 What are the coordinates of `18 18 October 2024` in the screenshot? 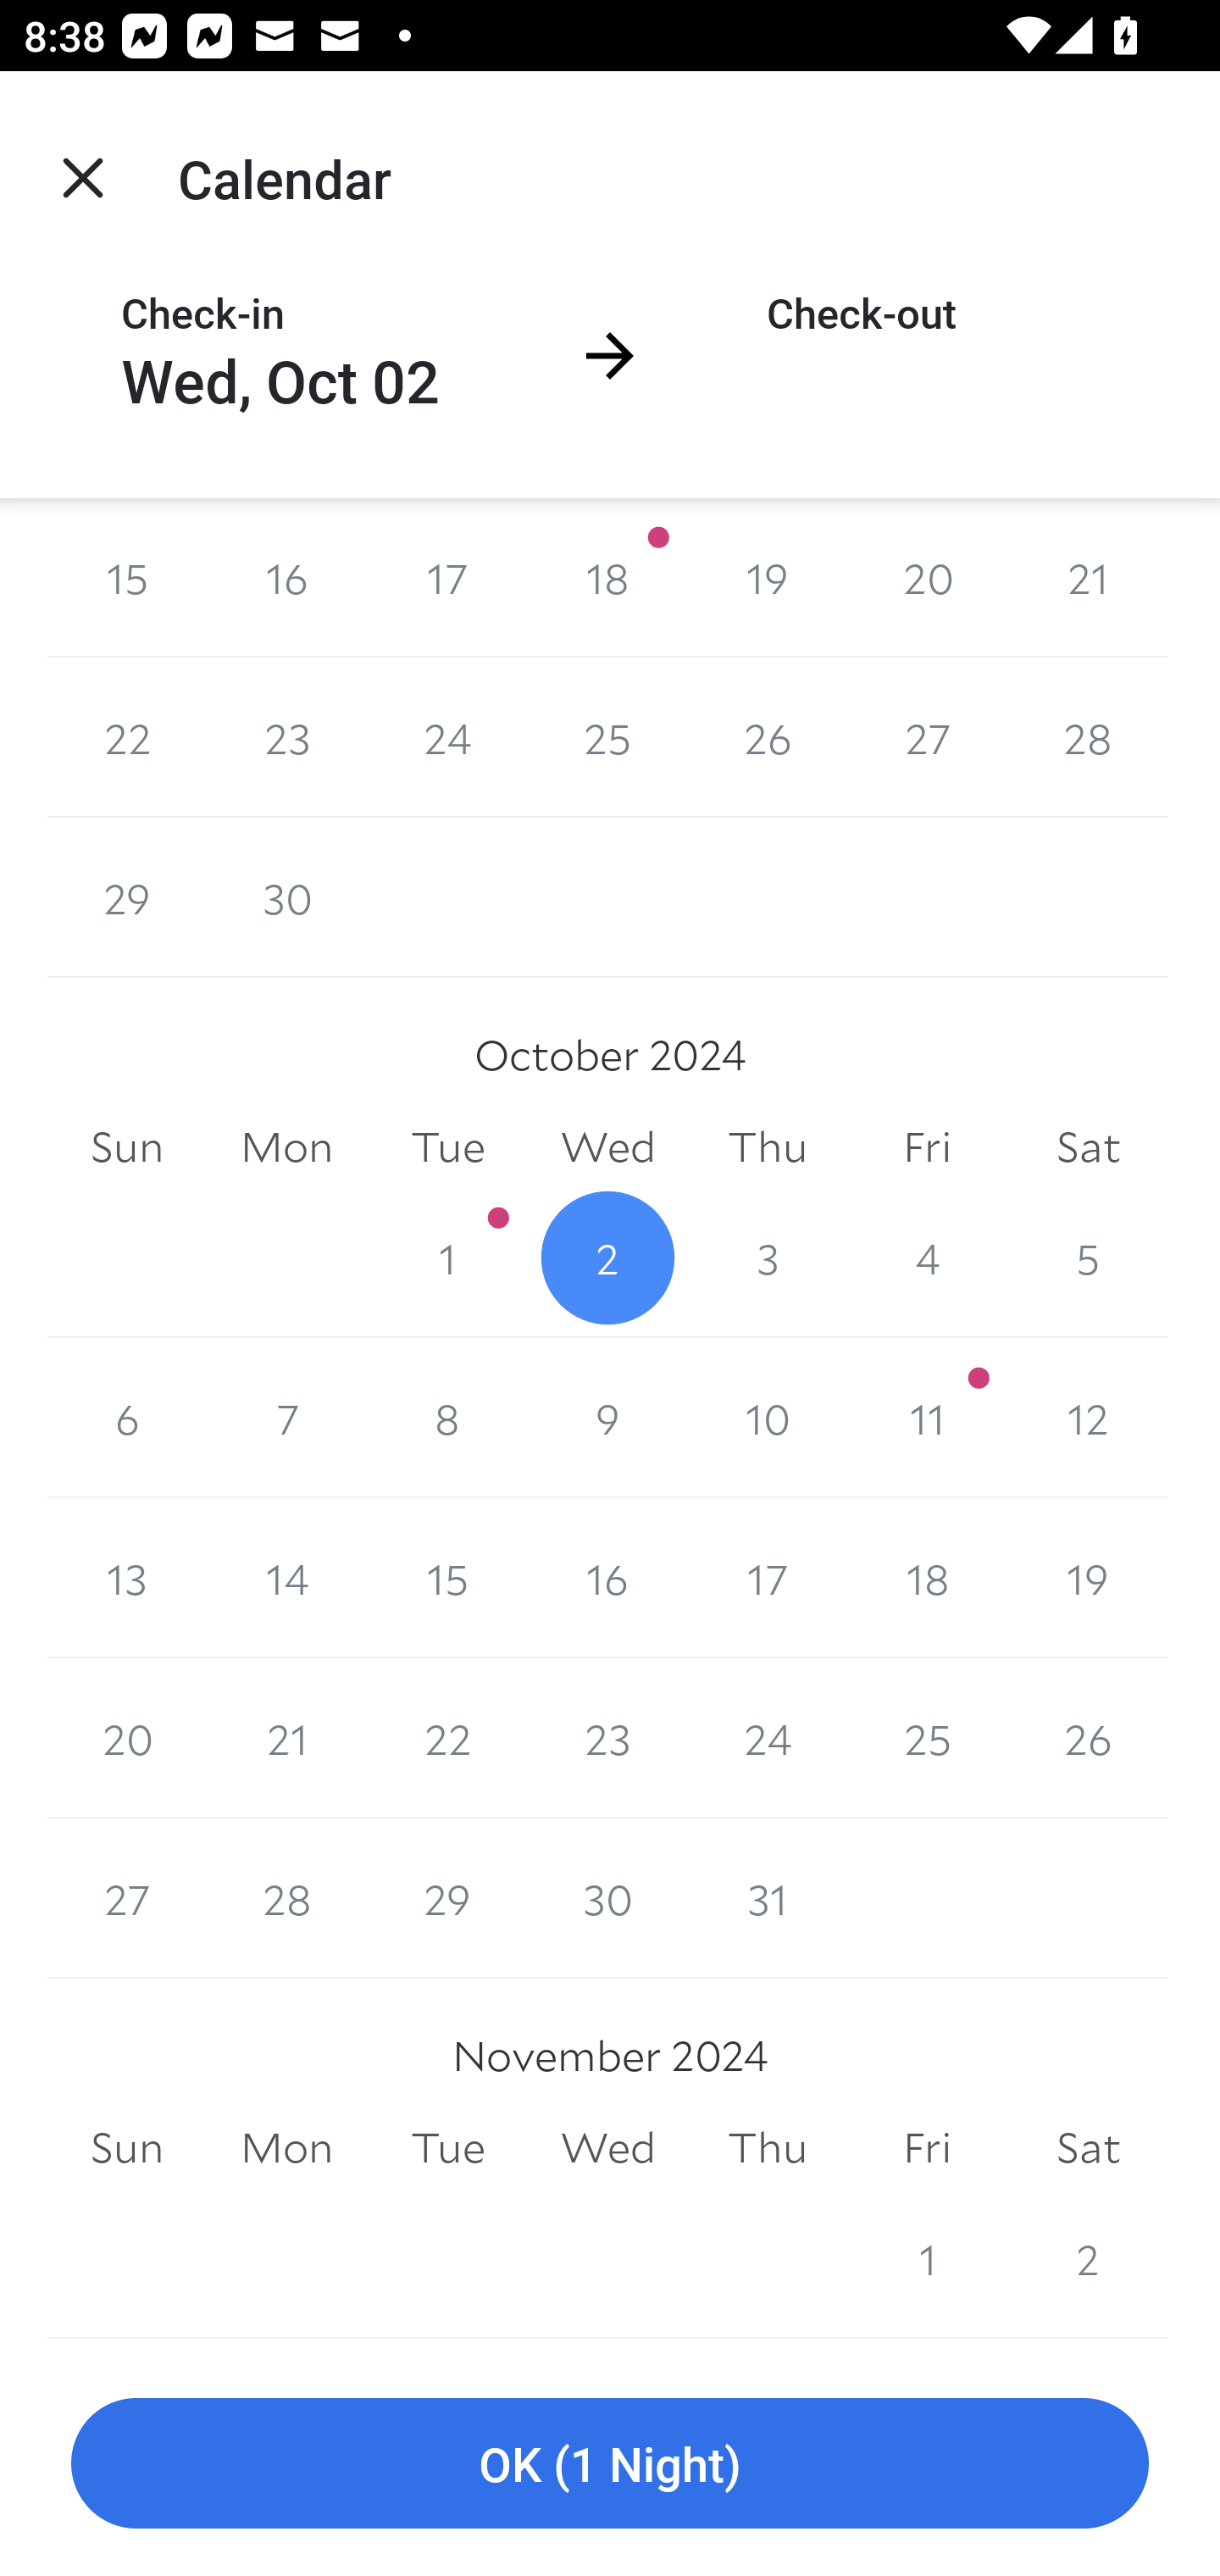 It's located at (927, 1579).